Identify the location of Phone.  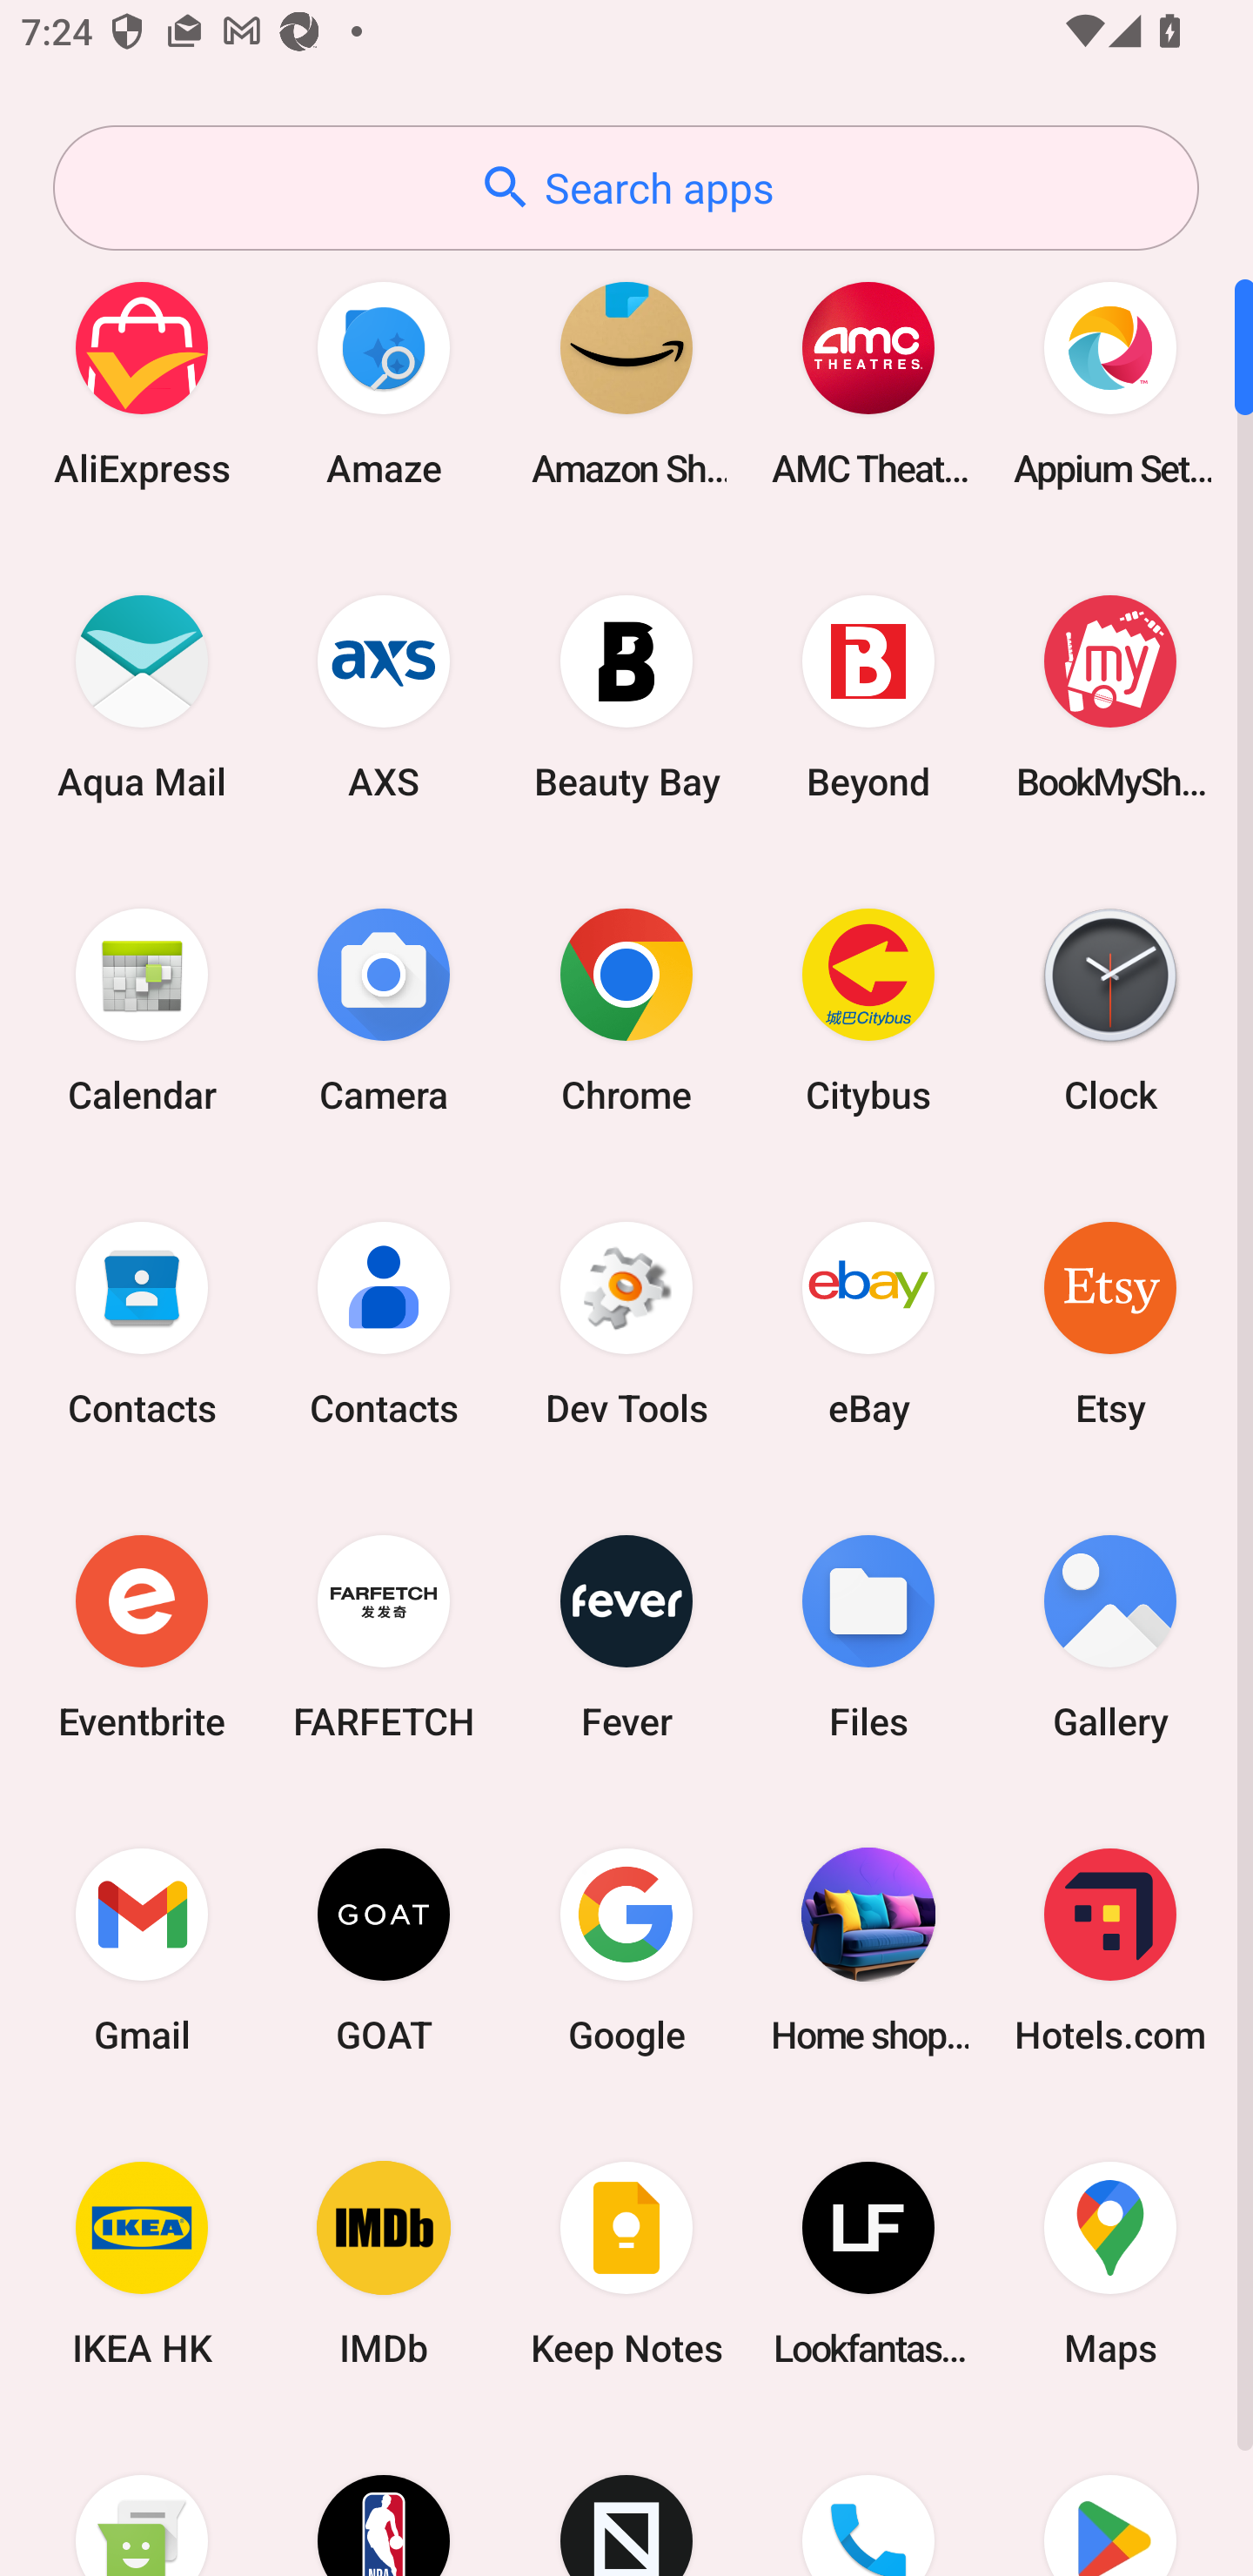
(868, 2499).